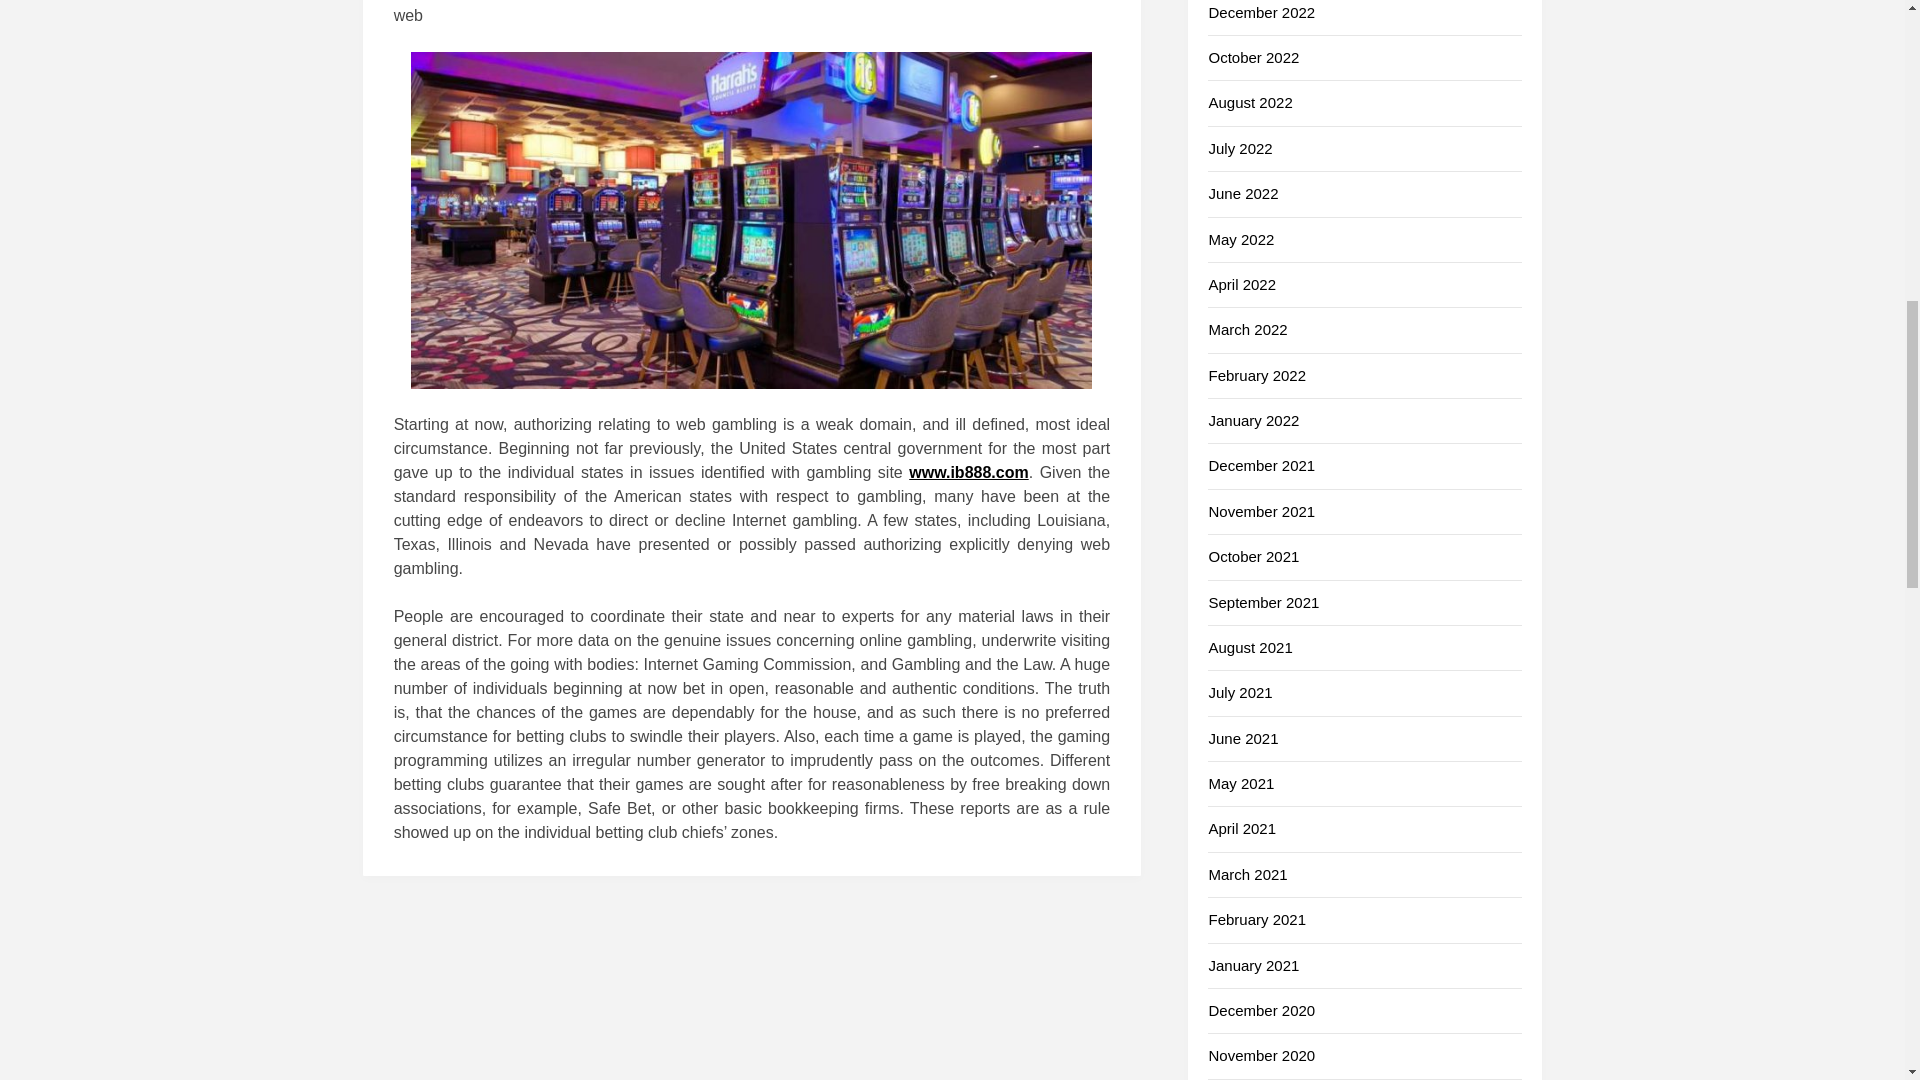 This screenshot has height=1080, width=1920. I want to click on April 2021, so click(1242, 828).